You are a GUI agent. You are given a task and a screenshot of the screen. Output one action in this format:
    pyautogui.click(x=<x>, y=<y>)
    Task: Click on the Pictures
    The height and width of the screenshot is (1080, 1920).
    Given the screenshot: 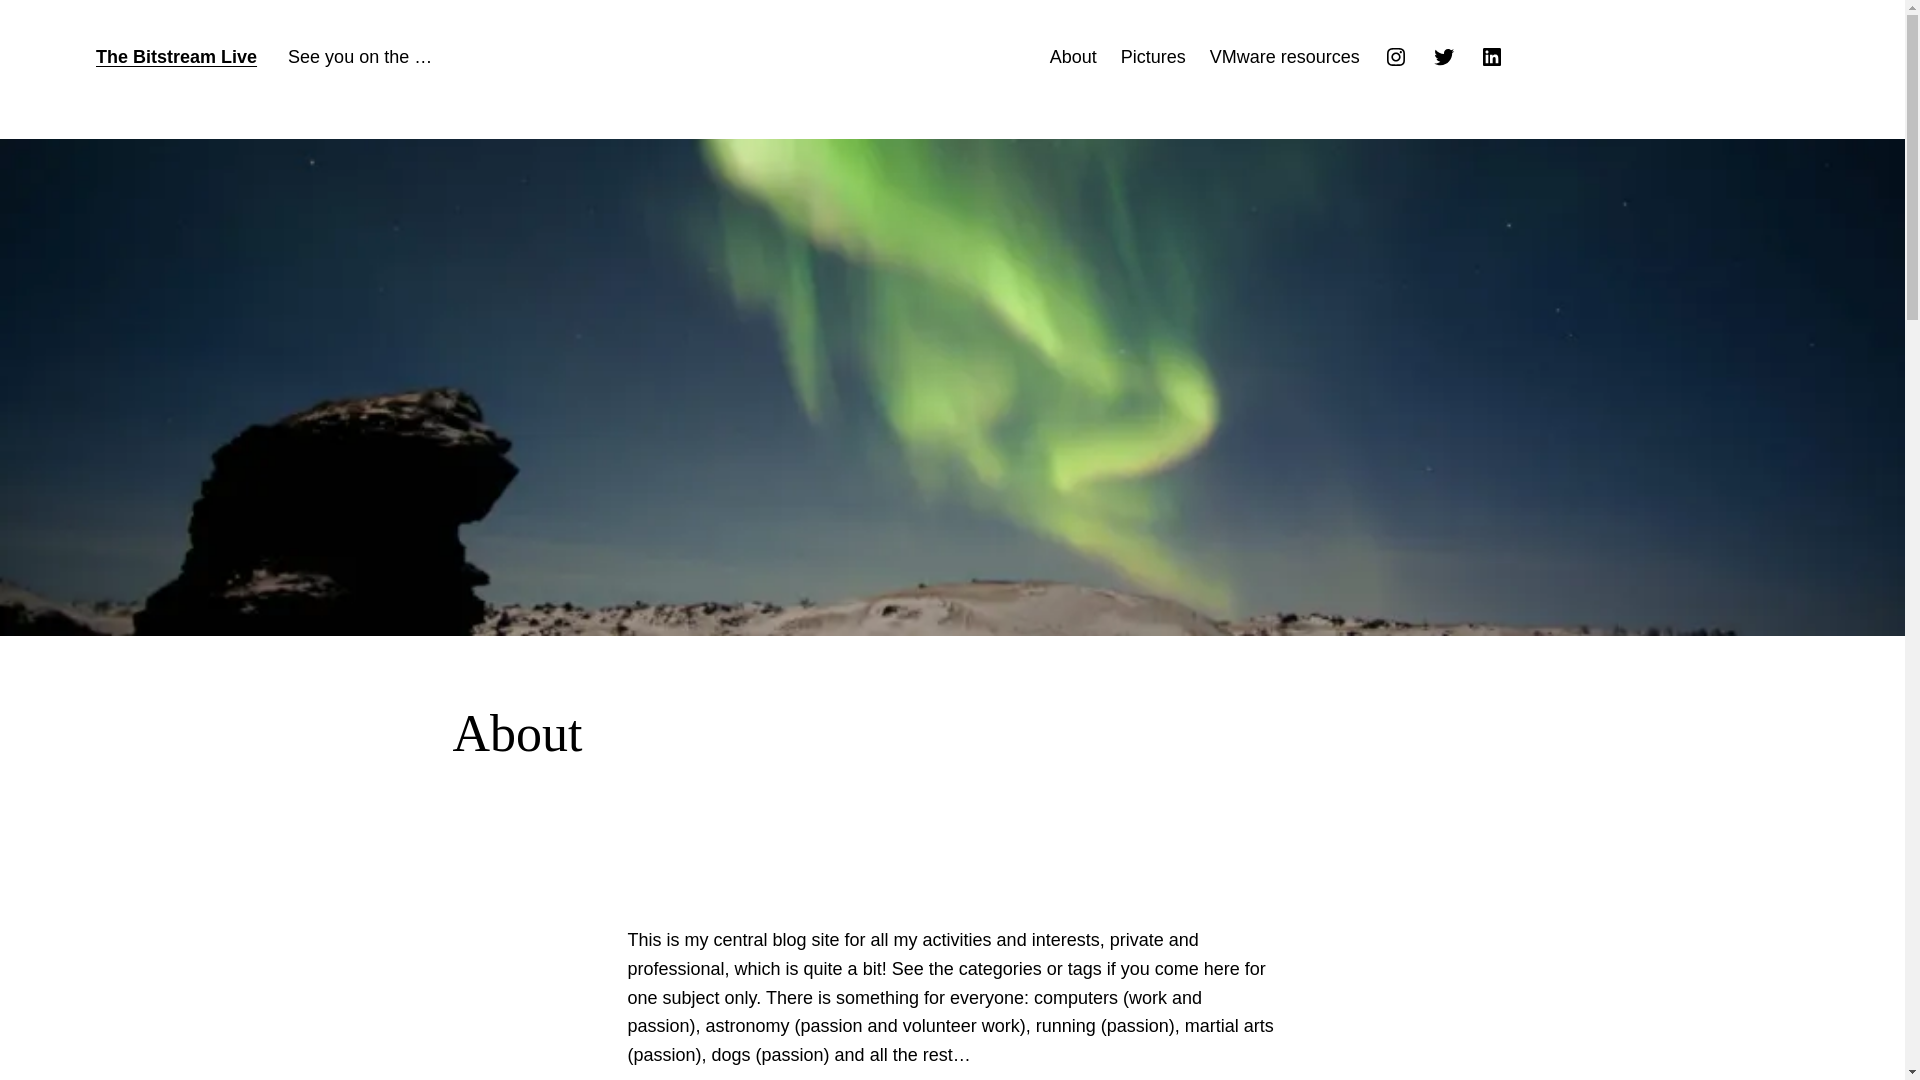 What is the action you would take?
    pyautogui.click(x=1154, y=58)
    